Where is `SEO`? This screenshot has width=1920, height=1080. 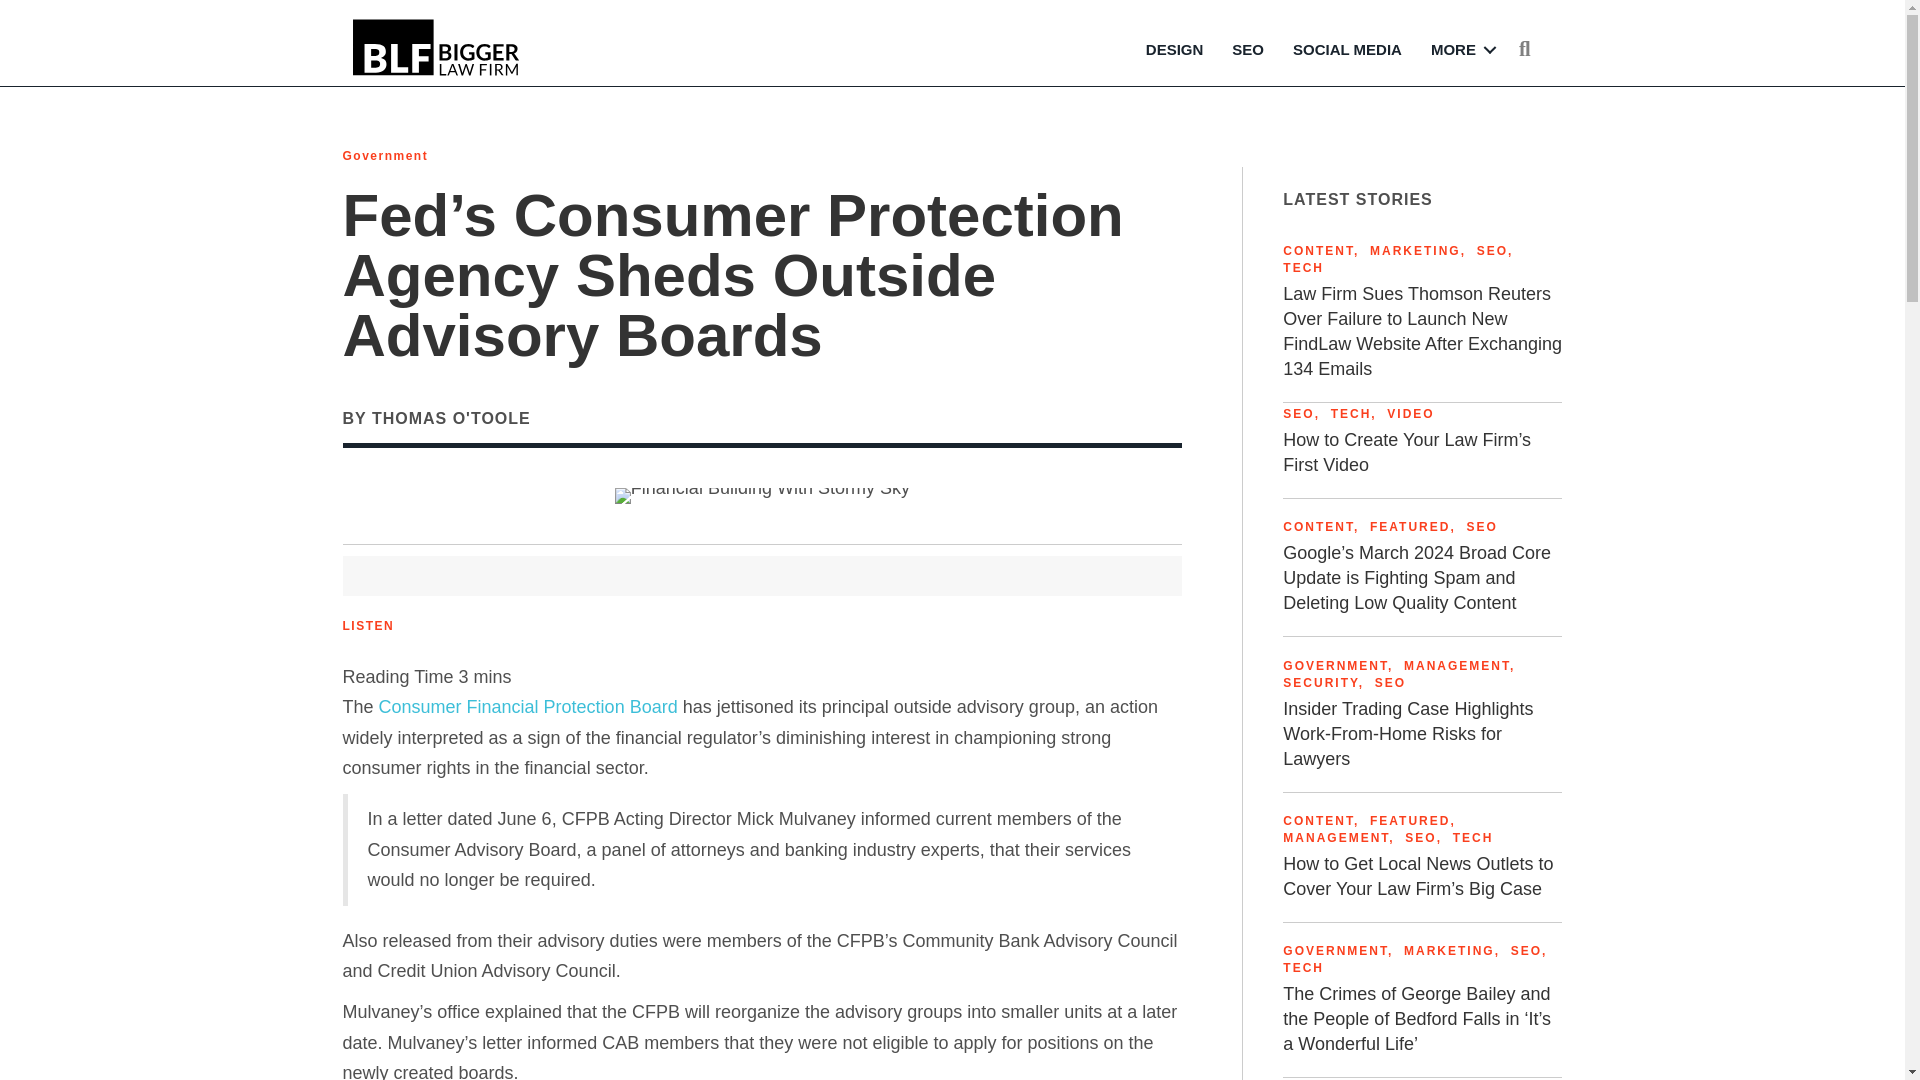
SEO is located at coordinates (1492, 251).